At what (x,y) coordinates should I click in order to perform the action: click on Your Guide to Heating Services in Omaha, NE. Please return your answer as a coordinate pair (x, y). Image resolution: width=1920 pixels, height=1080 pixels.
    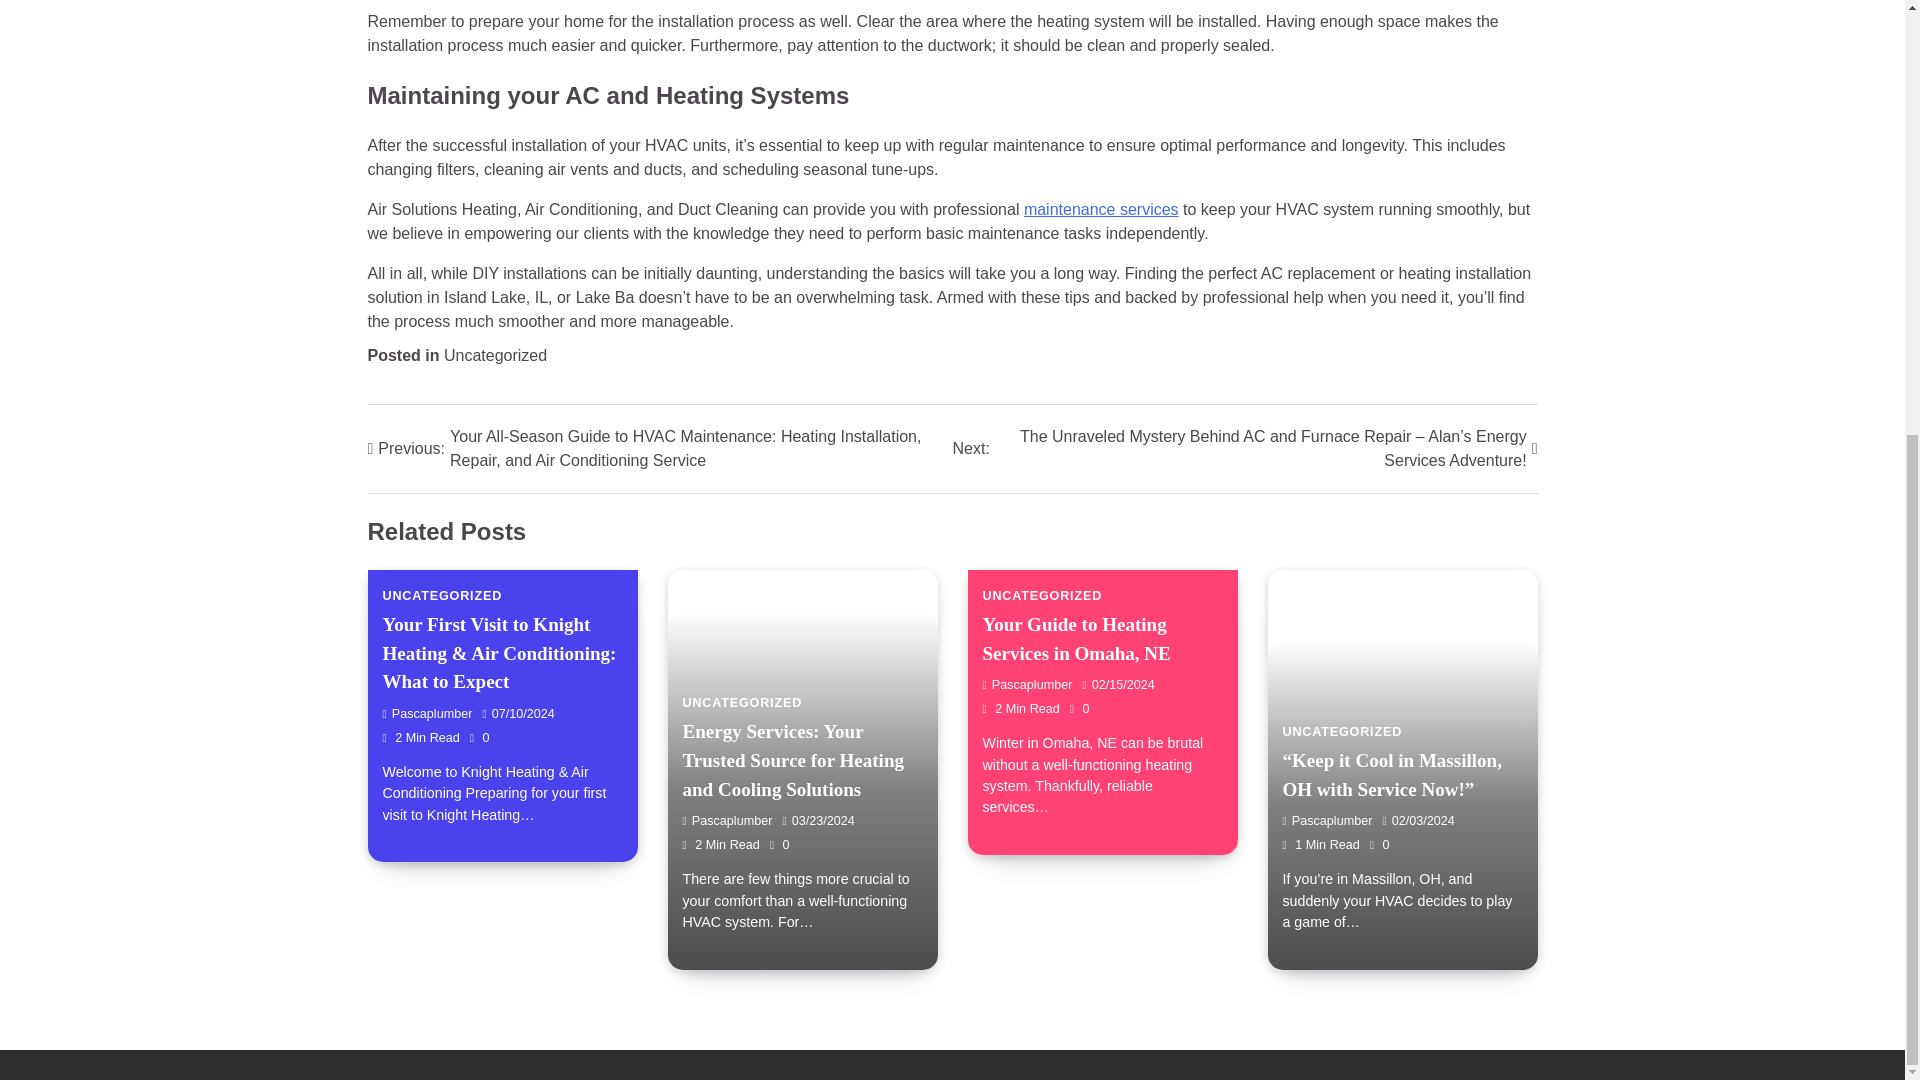
    Looking at the image, I should click on (1075, 639).